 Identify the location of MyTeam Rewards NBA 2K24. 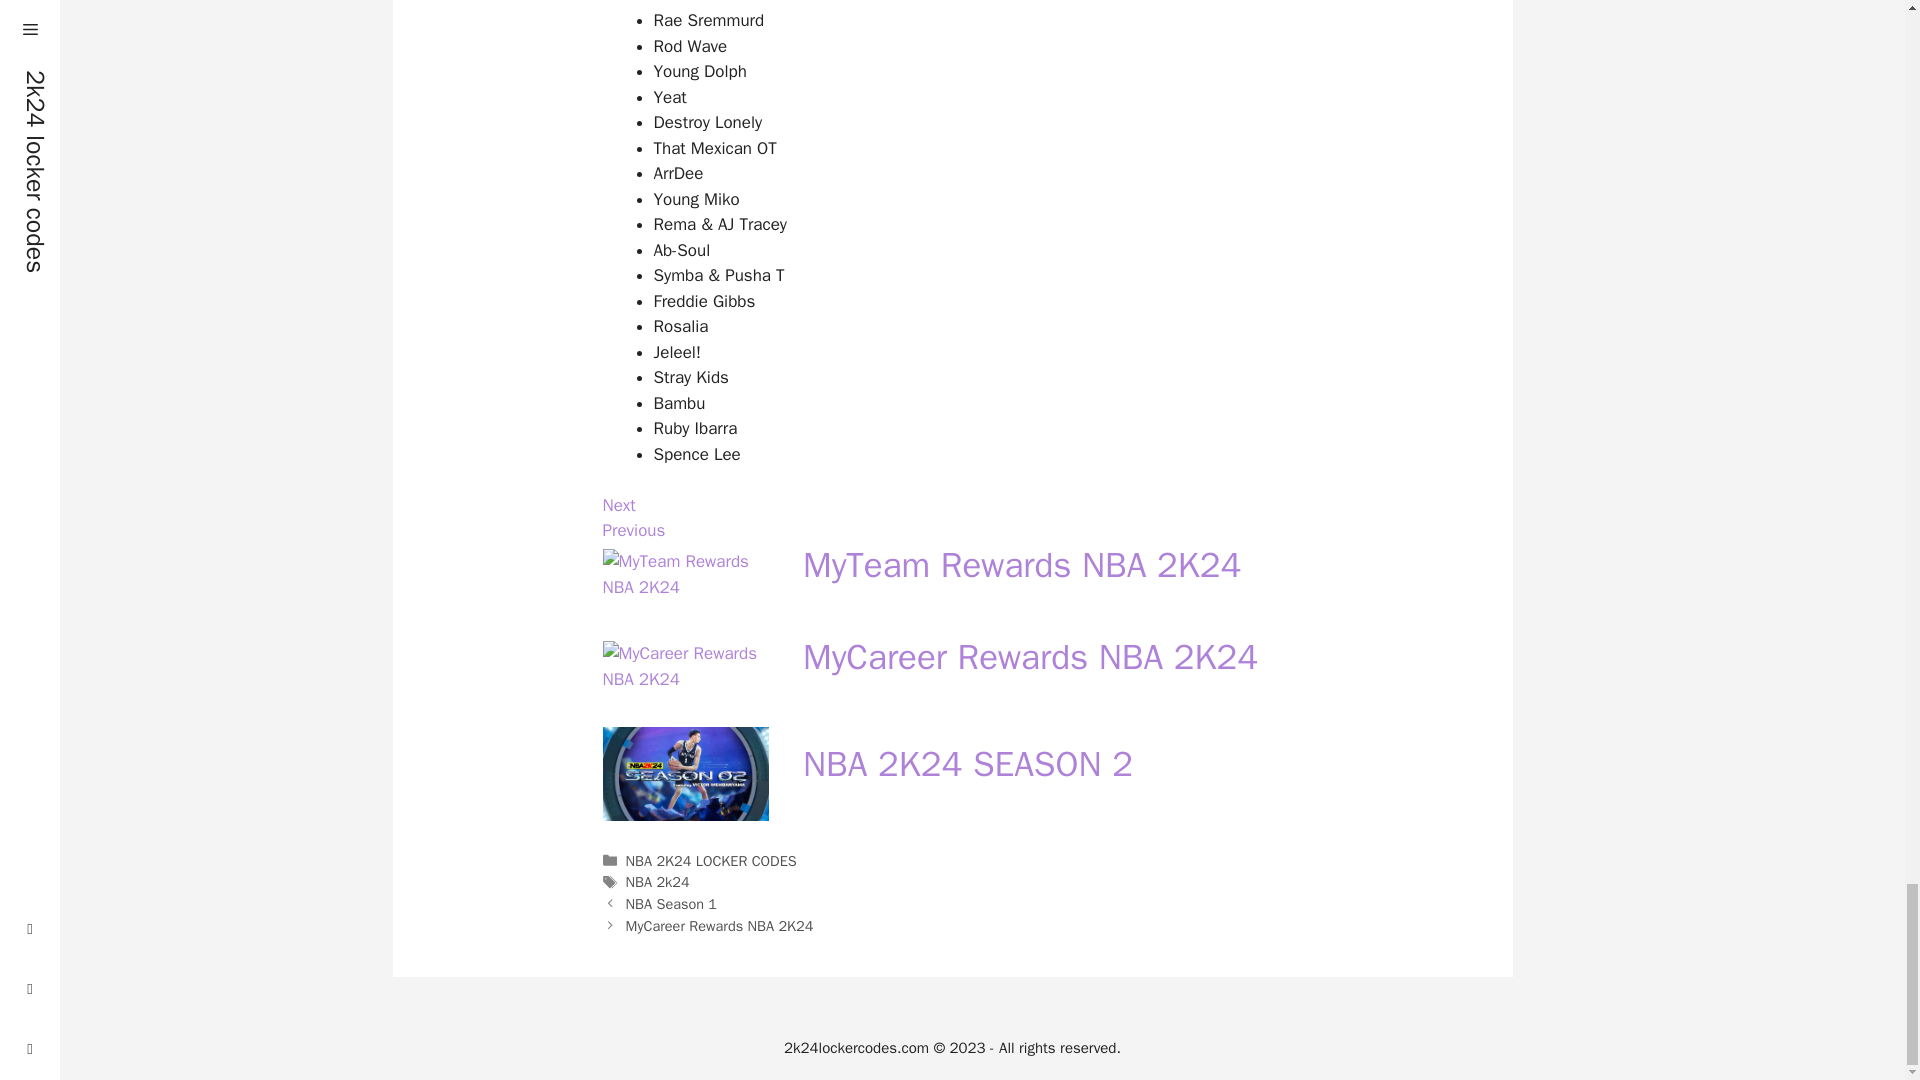
(952, 574).